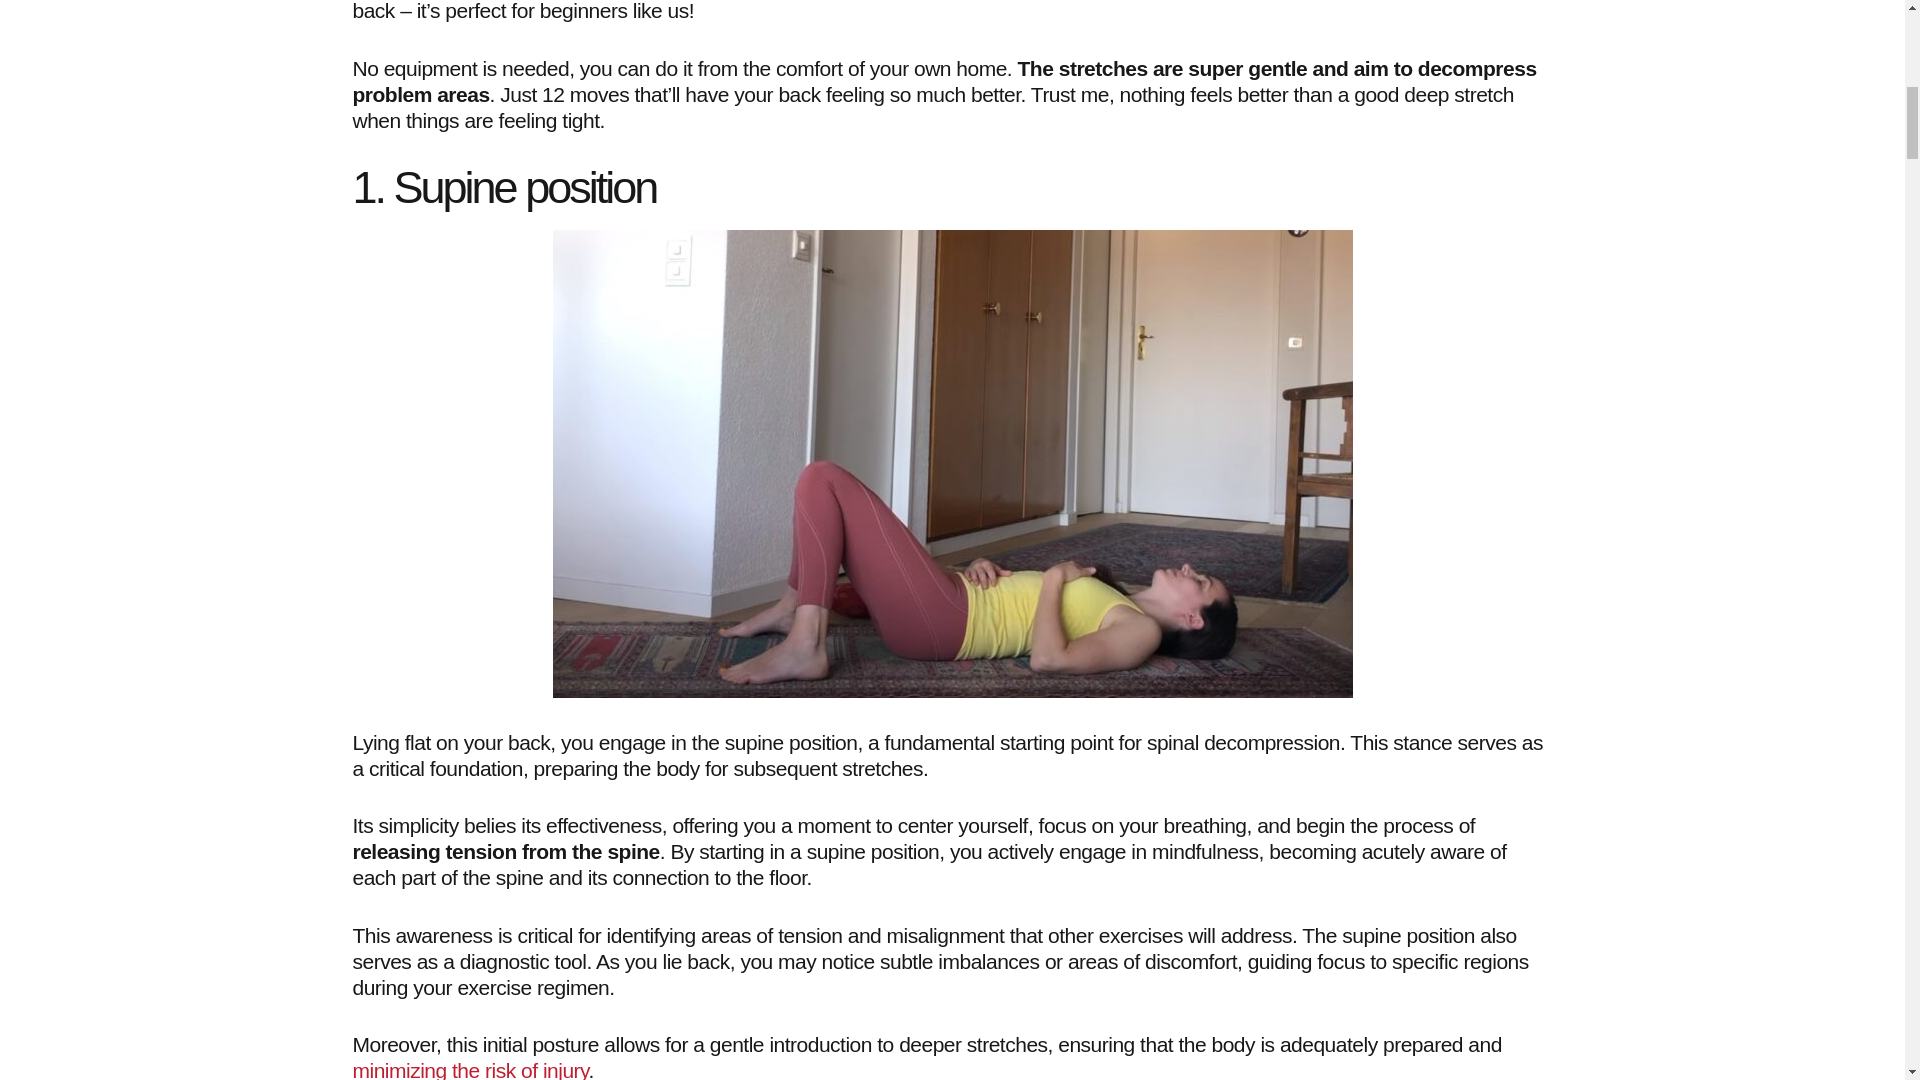 The image size is (1920, 1080). I want to click on minimizing the risk of injury, so click(469, 1070).